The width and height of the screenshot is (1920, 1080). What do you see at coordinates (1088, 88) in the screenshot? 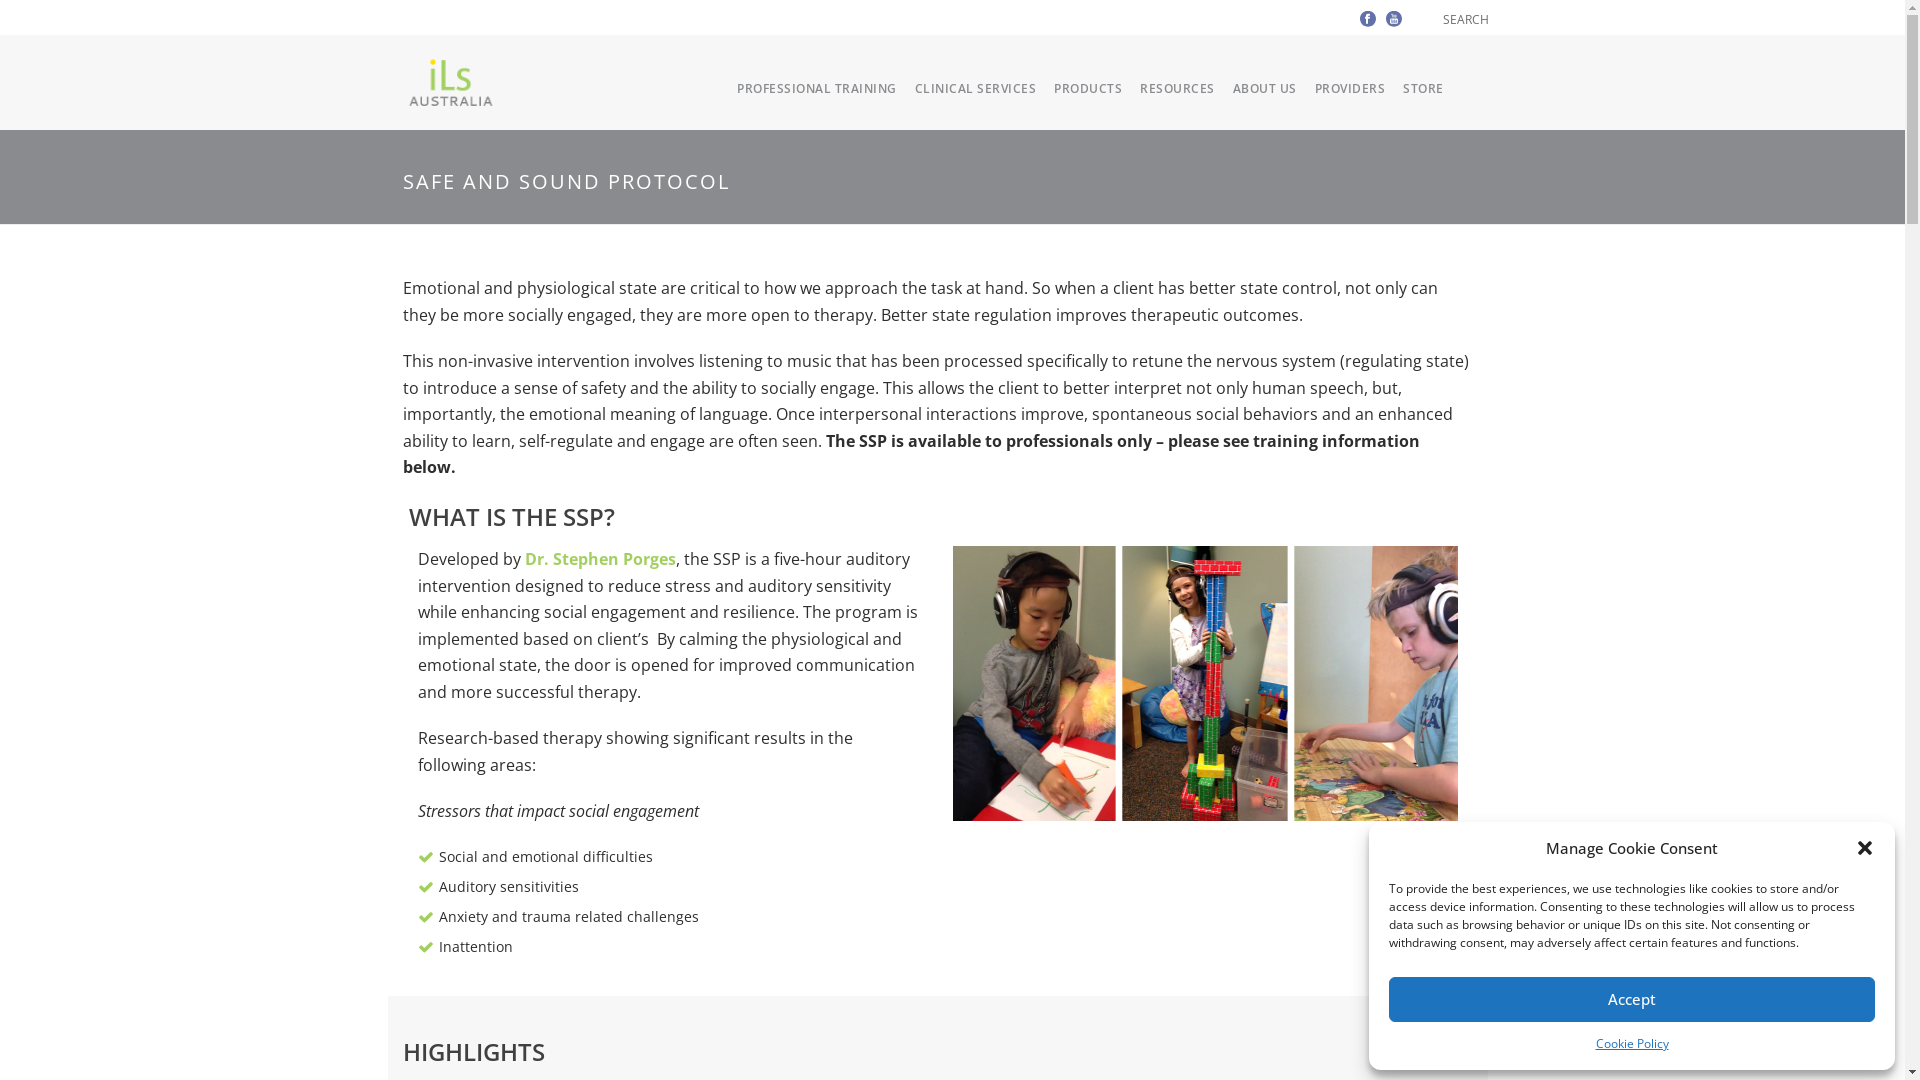
I see `PRODUCTS` at bounding box center [1088, 88].